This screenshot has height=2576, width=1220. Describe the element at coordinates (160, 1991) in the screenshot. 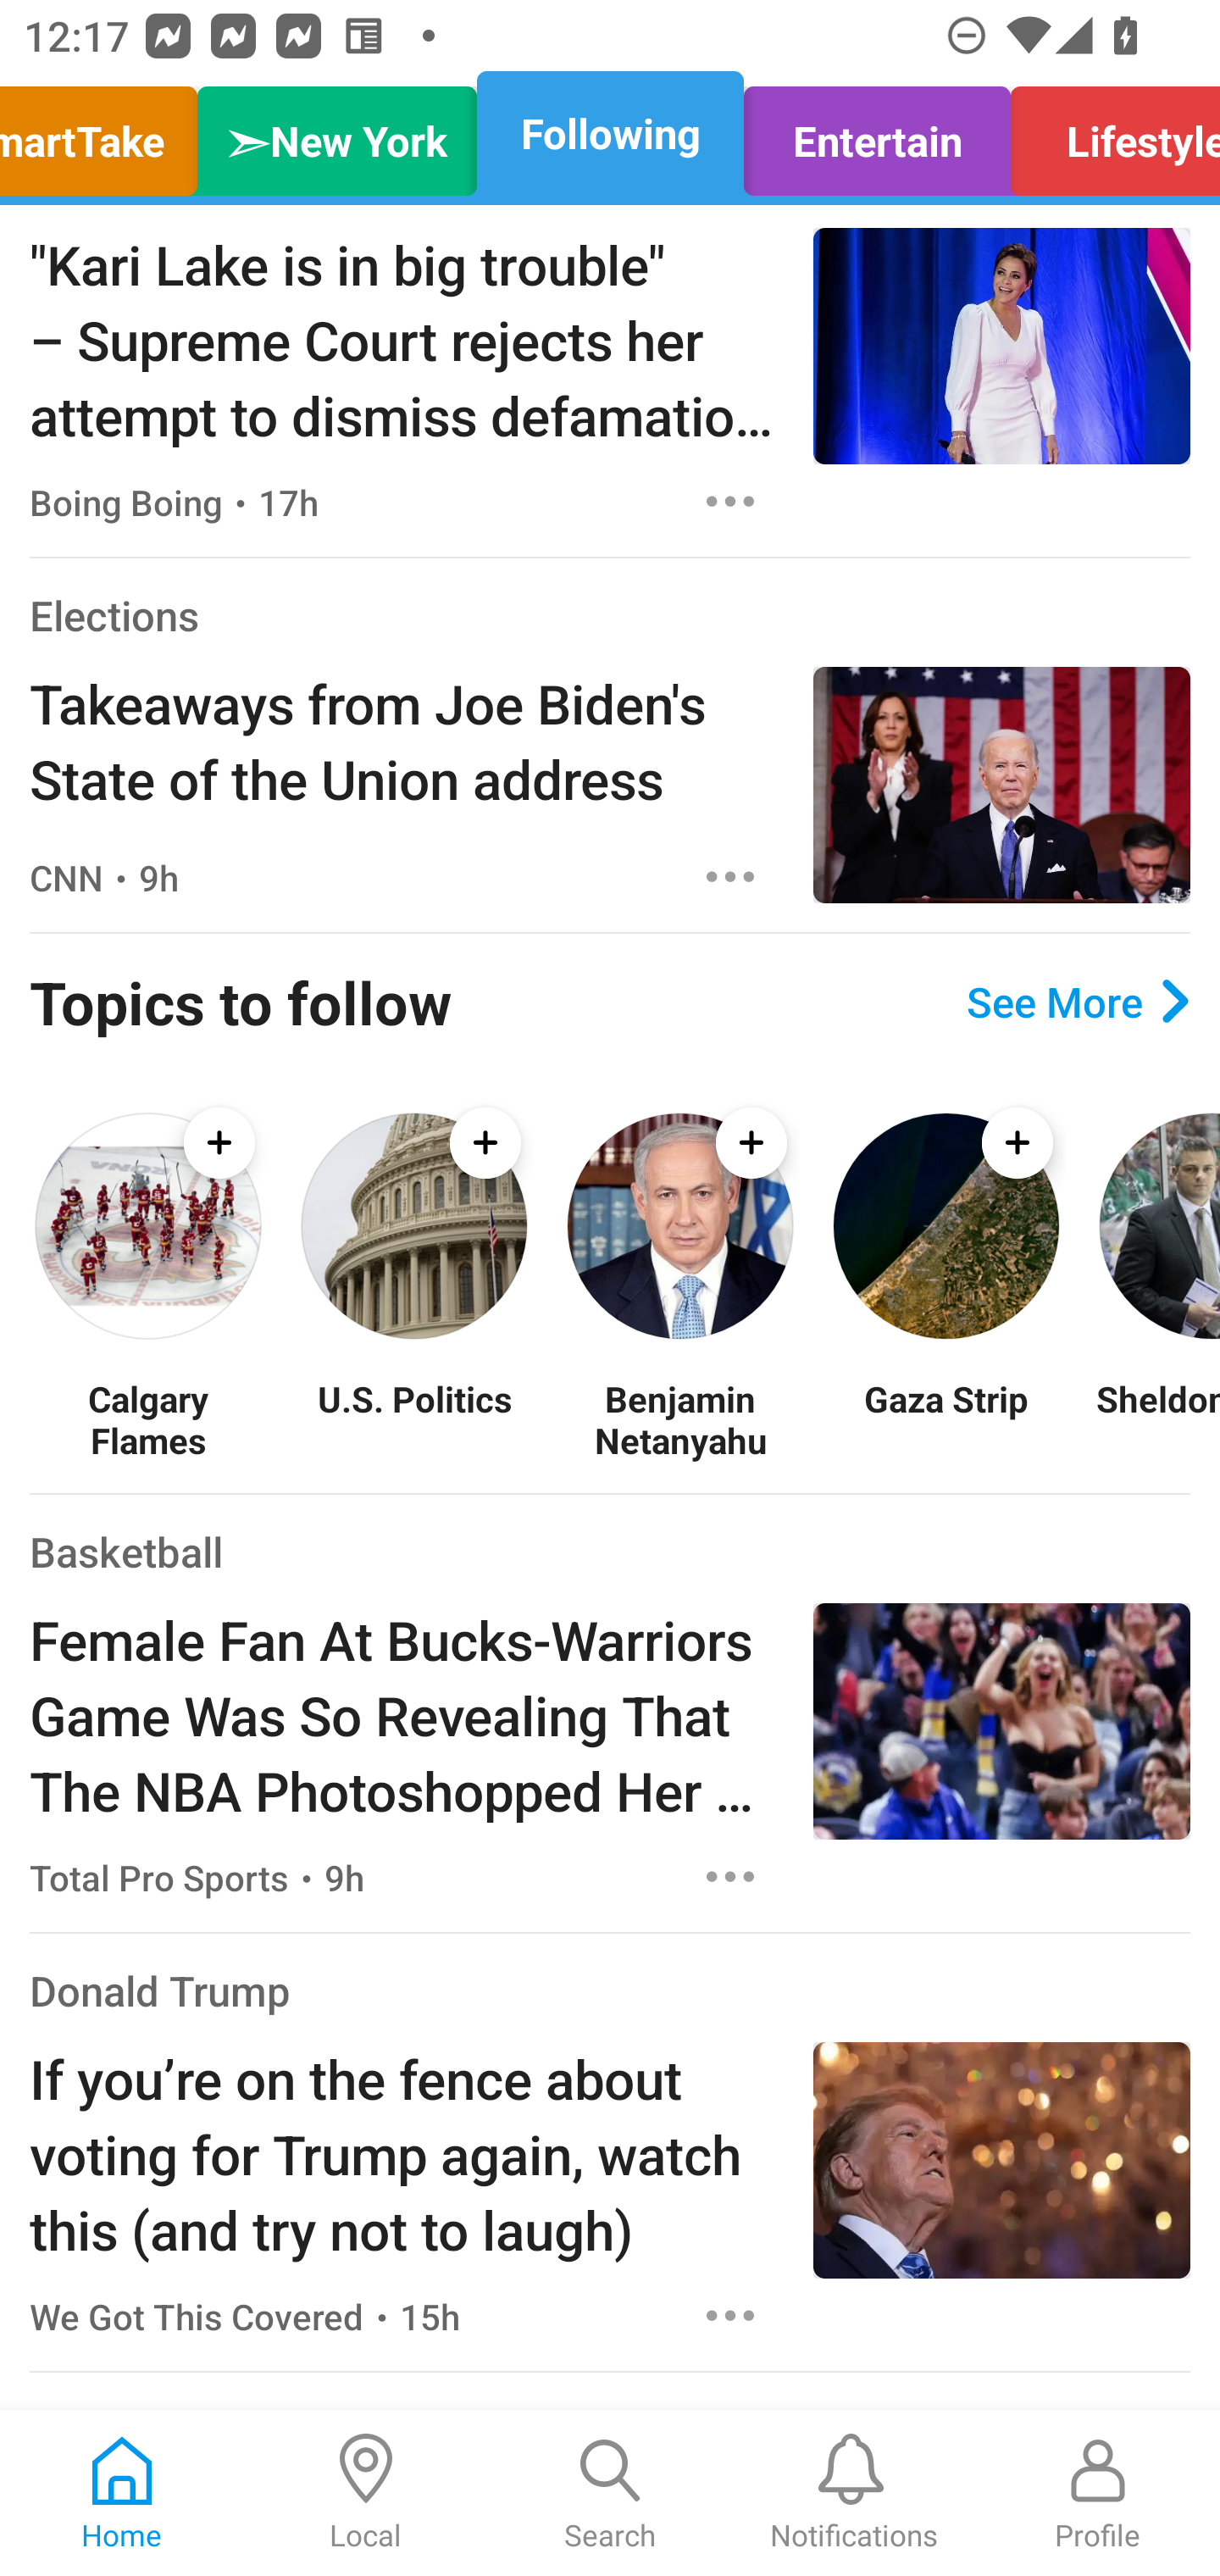

I see `Donald Trump` at that location.